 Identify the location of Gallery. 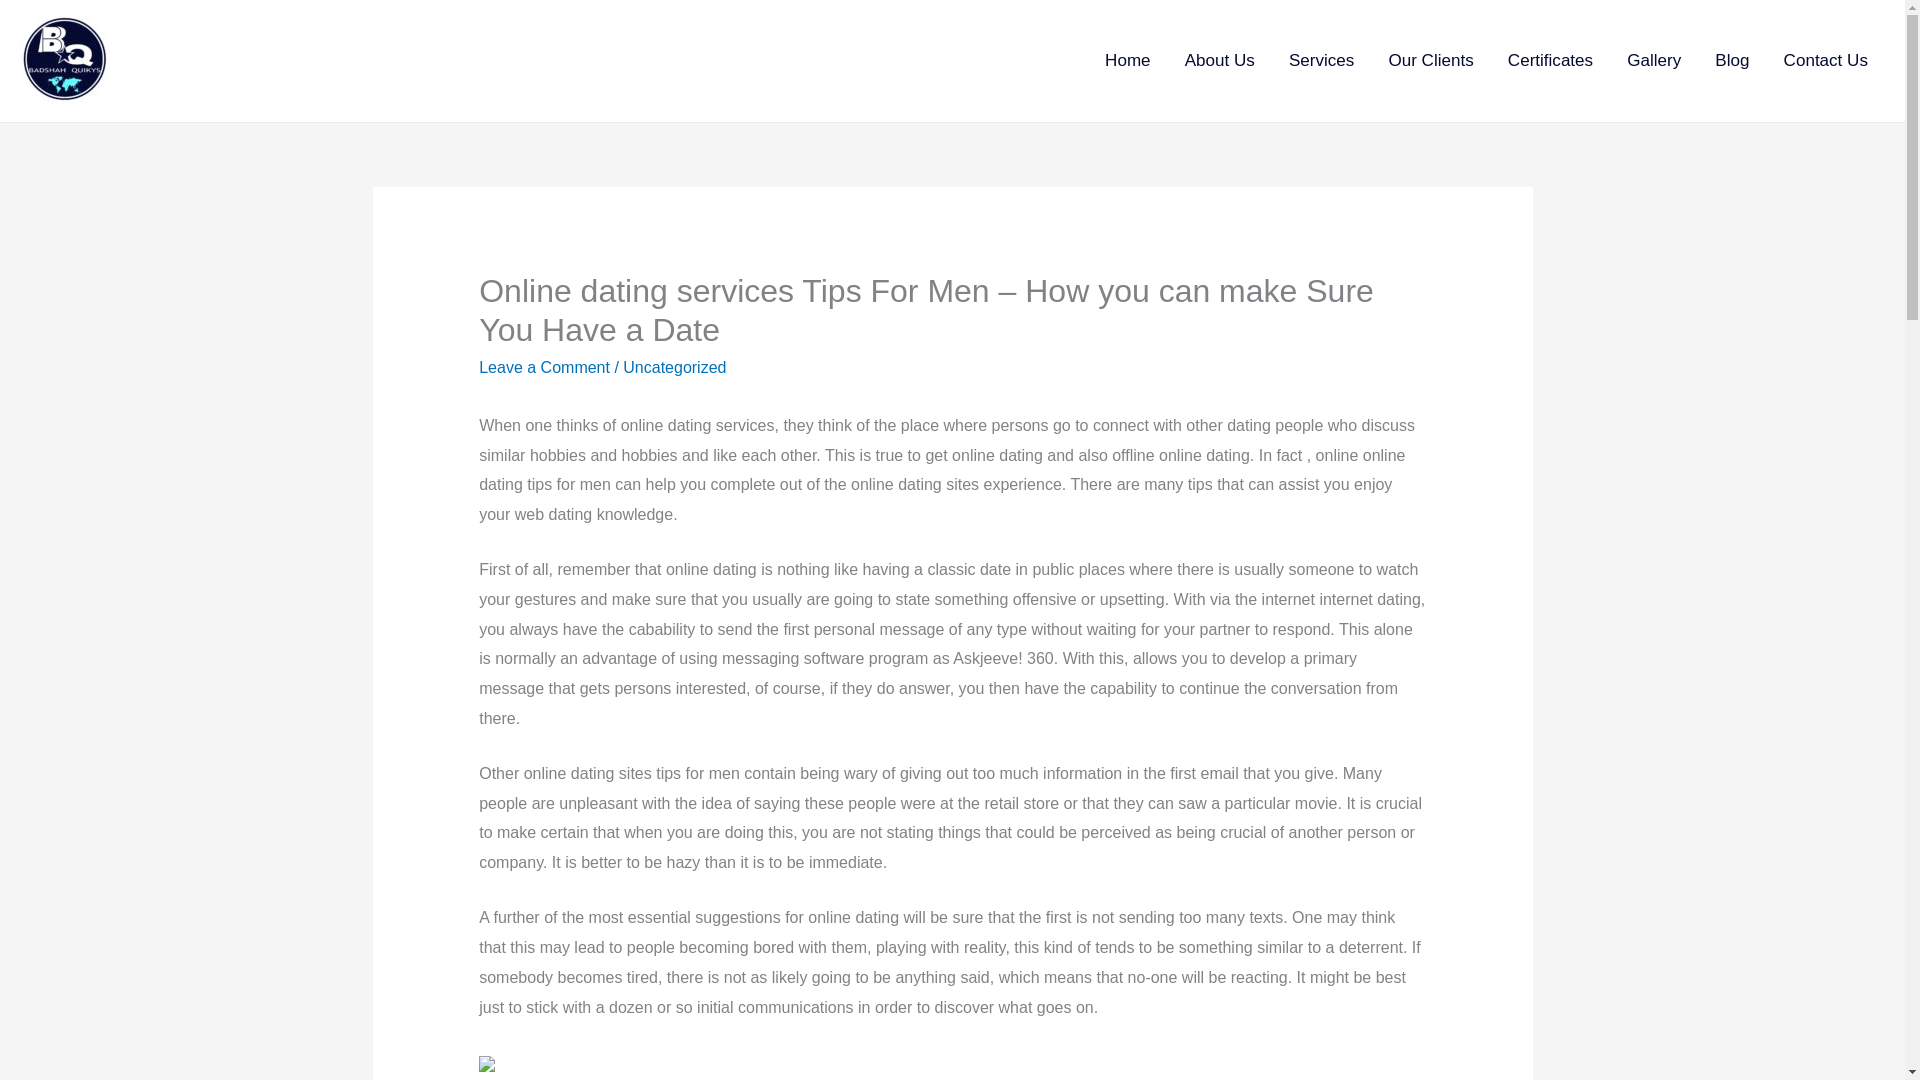
(1654, 60).